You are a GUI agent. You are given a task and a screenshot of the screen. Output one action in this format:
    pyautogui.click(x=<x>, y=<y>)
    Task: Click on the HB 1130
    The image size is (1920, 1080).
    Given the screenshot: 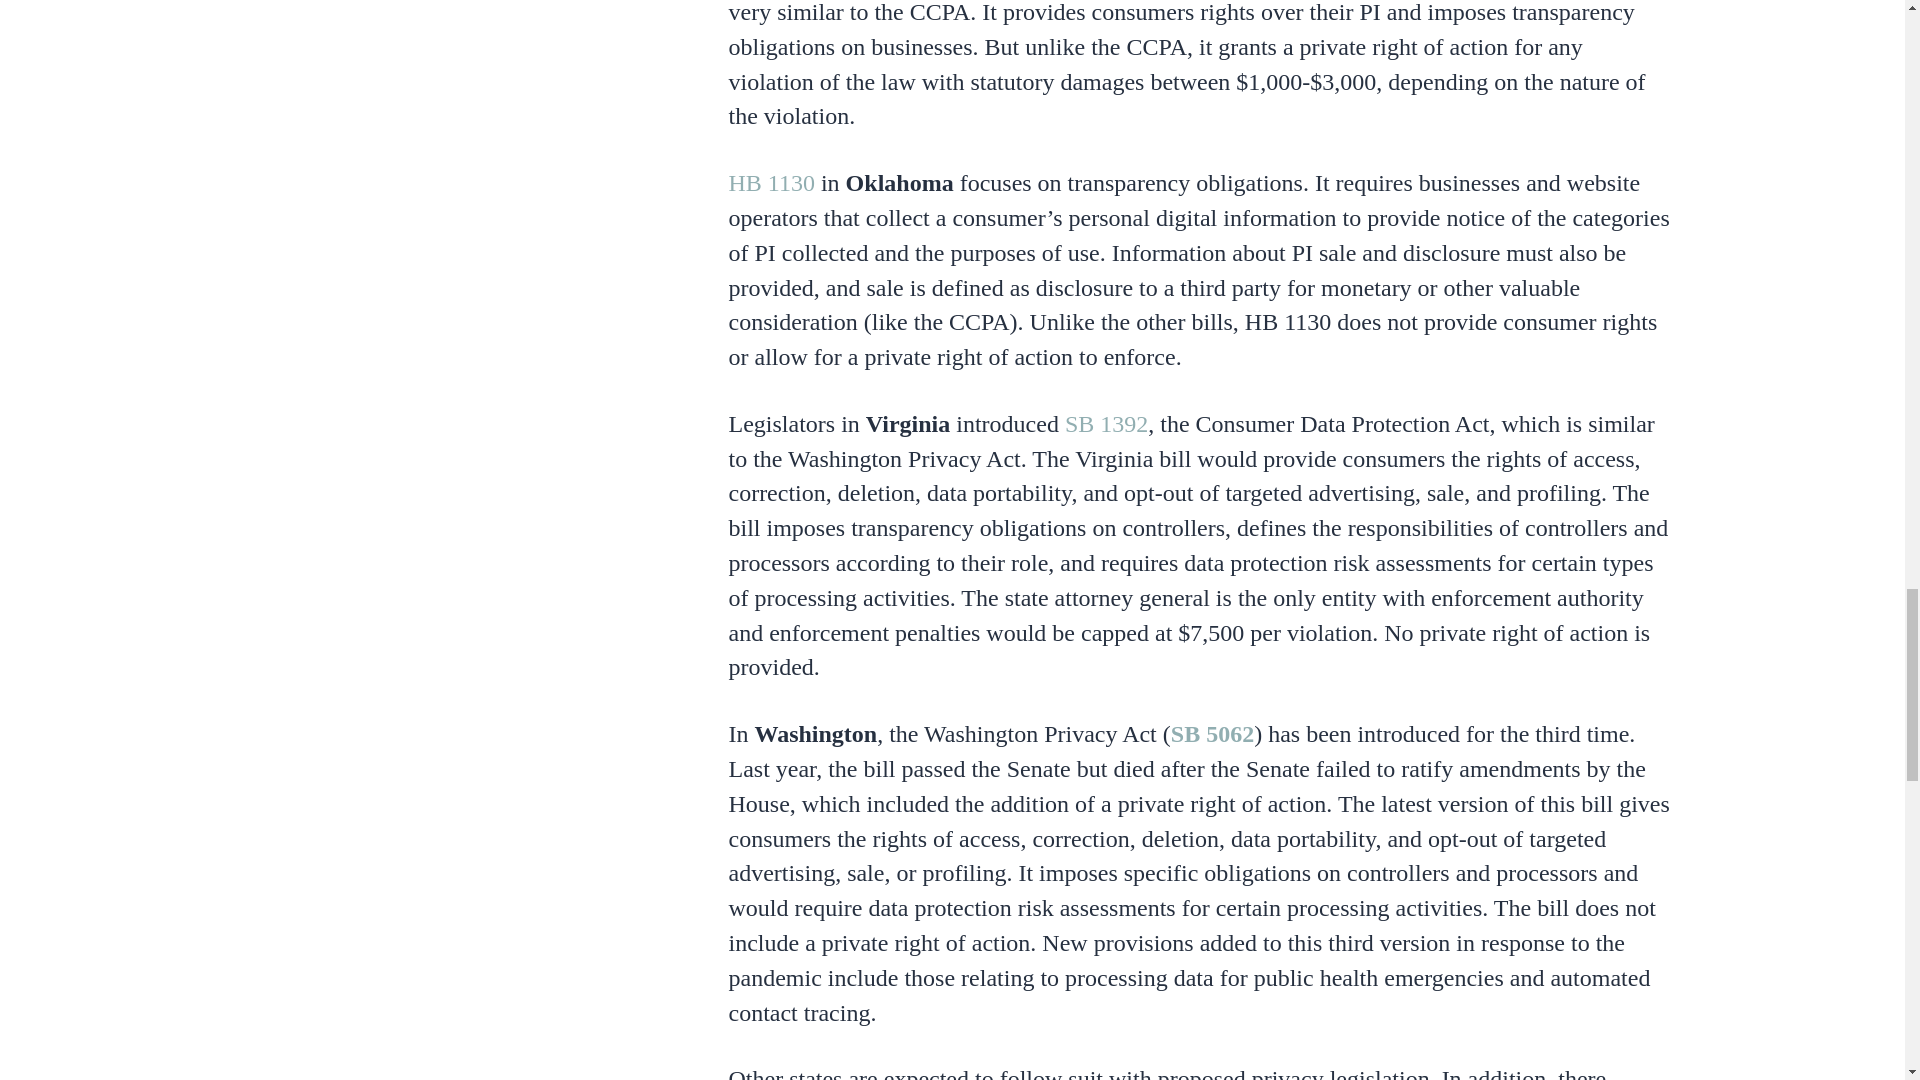 What is the action you would take?
    pyautogui.click(x=770, y=182)
    